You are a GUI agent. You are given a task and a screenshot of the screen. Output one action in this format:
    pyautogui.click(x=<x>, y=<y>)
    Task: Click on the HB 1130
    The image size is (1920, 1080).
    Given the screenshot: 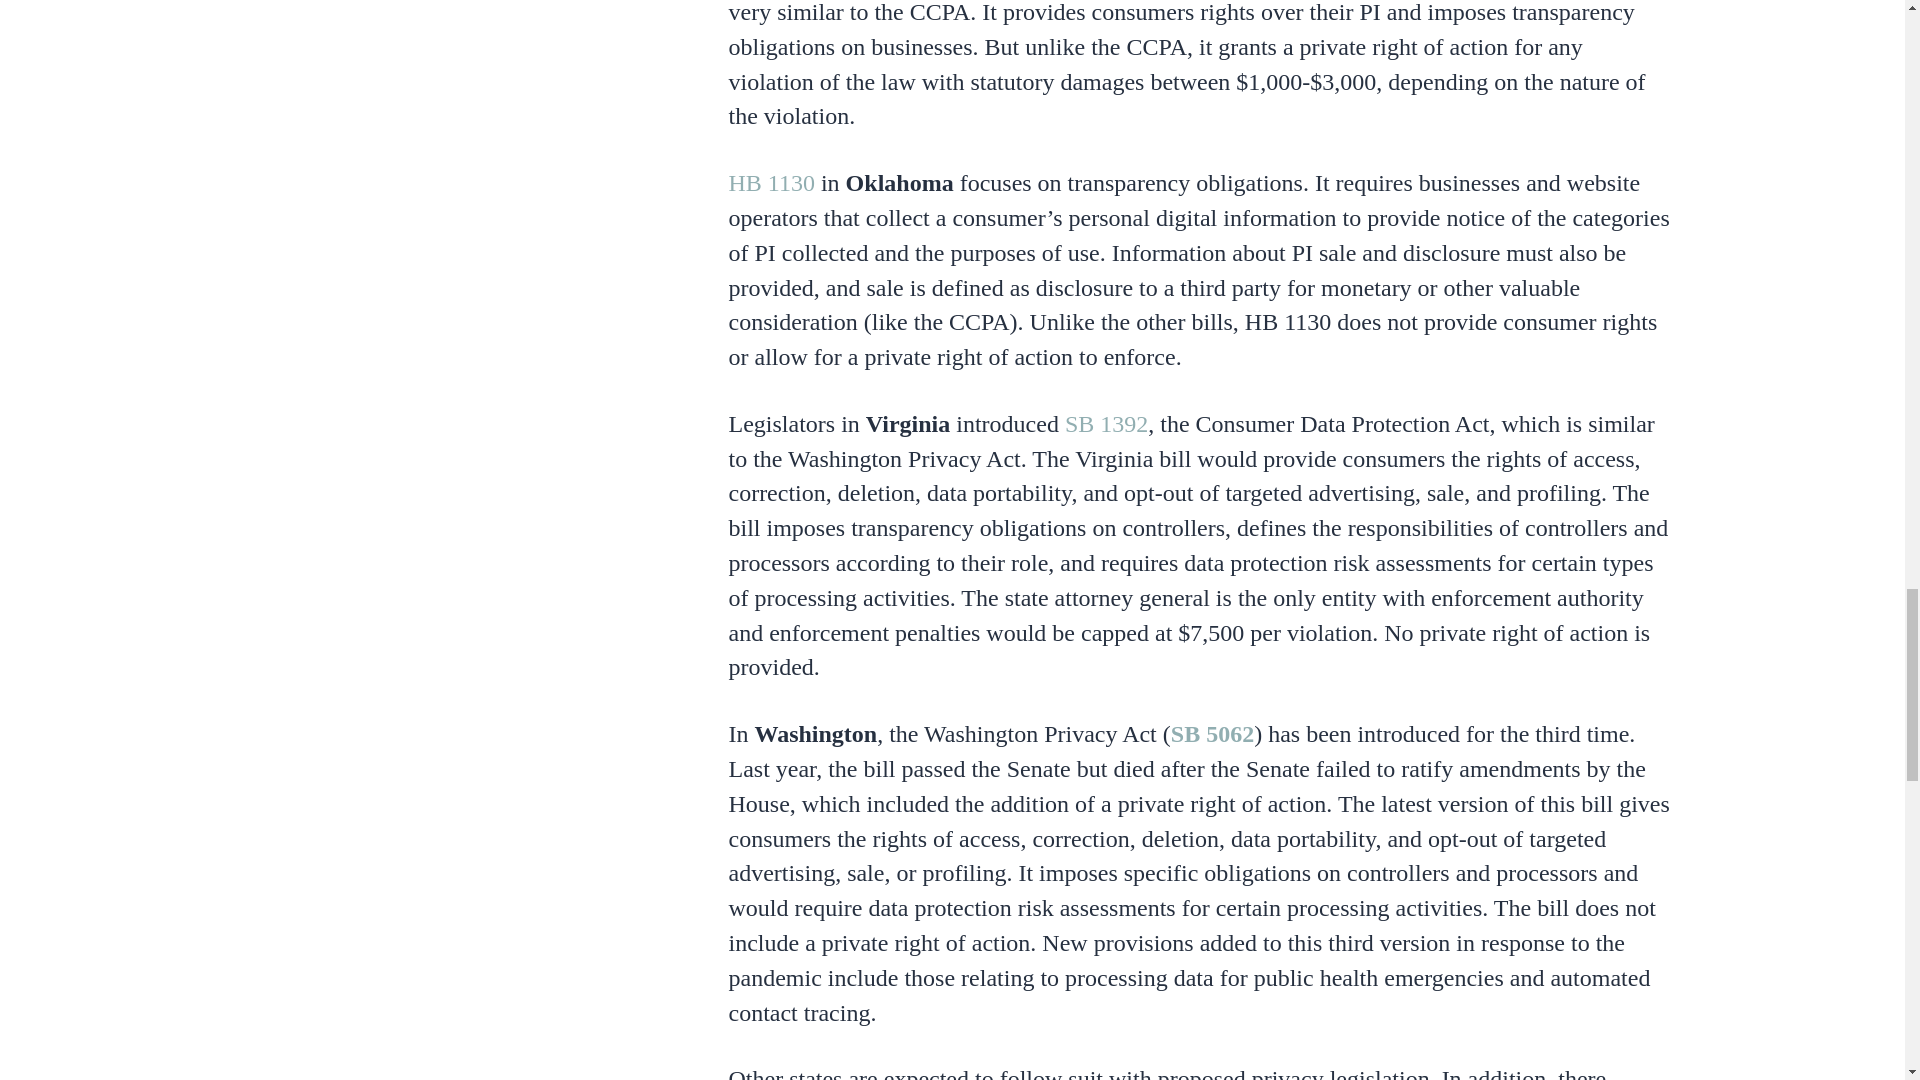 What is the action you would take?
    pyautogui.click(x=770, y=182)
    